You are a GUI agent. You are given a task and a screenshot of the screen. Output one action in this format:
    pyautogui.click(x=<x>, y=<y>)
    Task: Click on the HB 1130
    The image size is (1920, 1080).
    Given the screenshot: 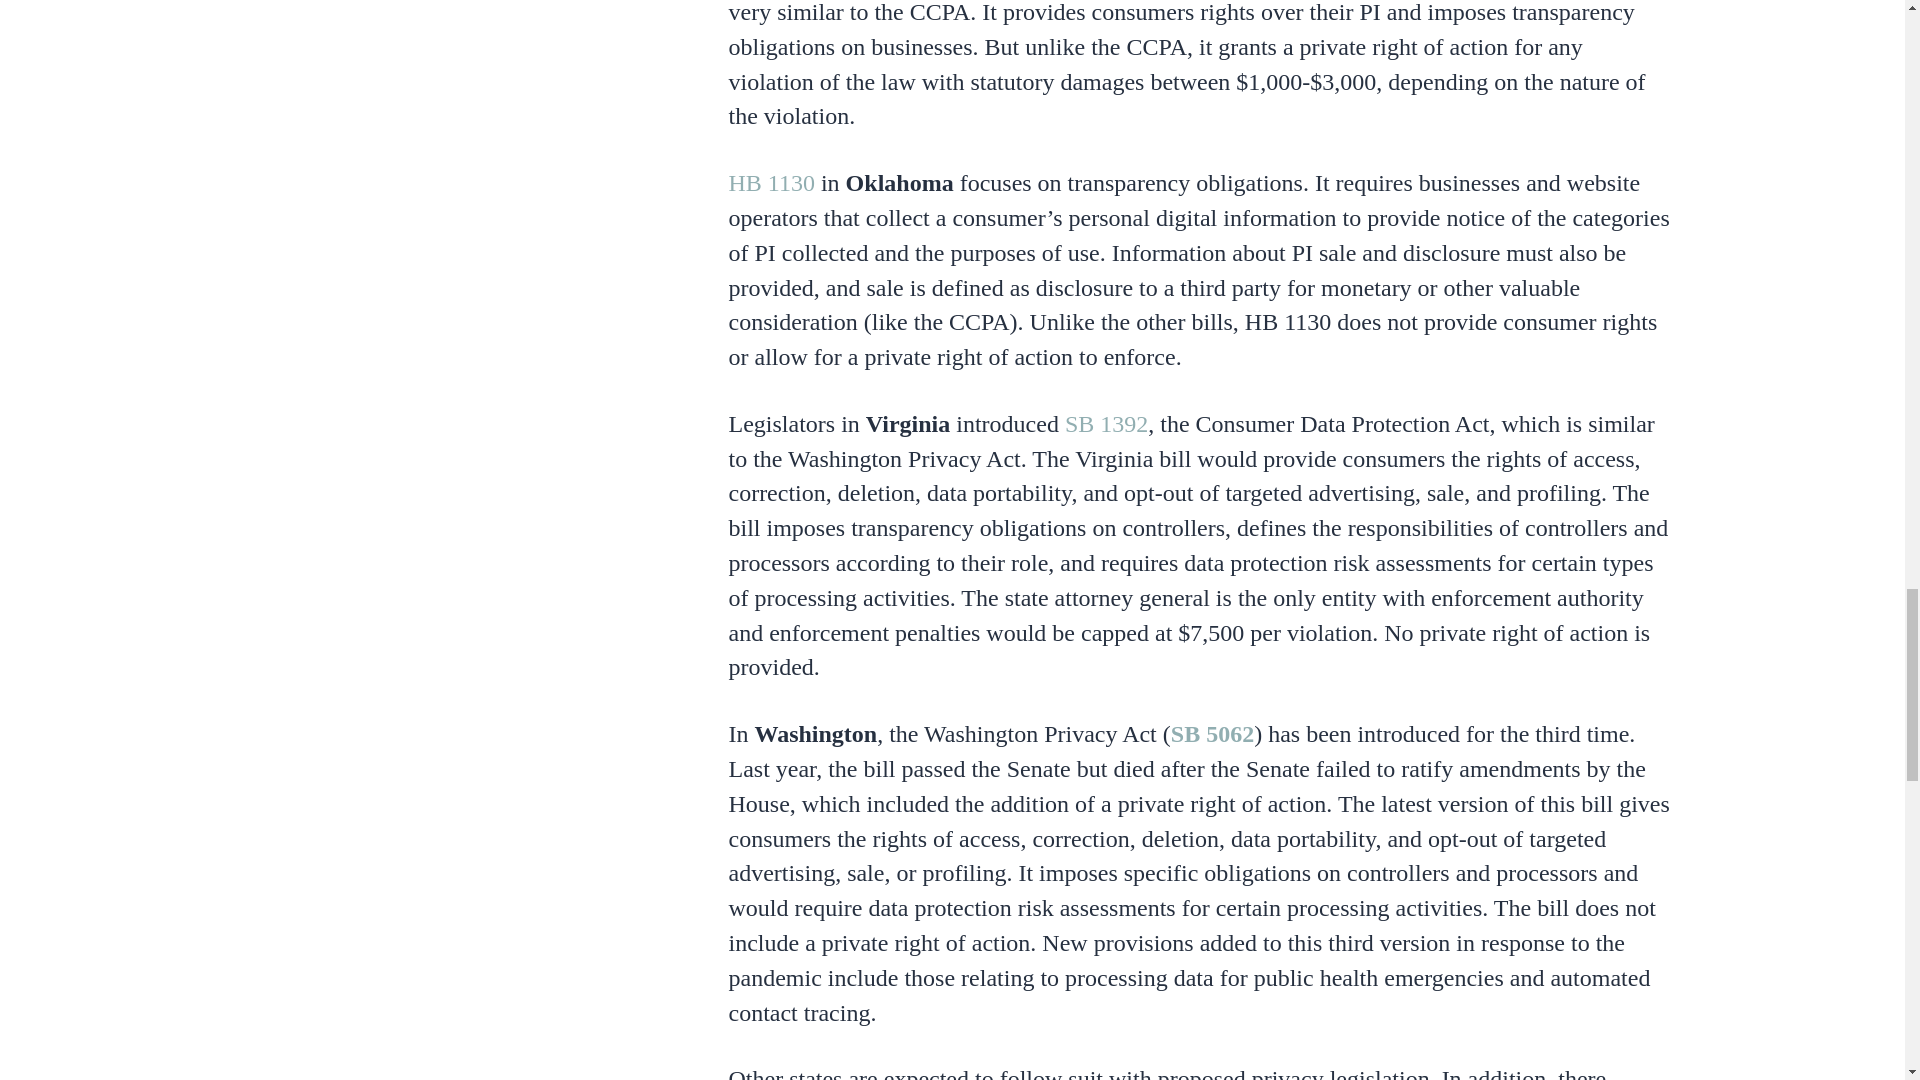 What is the action you would take?
    pyautogui.click(x=770, y=182)
    